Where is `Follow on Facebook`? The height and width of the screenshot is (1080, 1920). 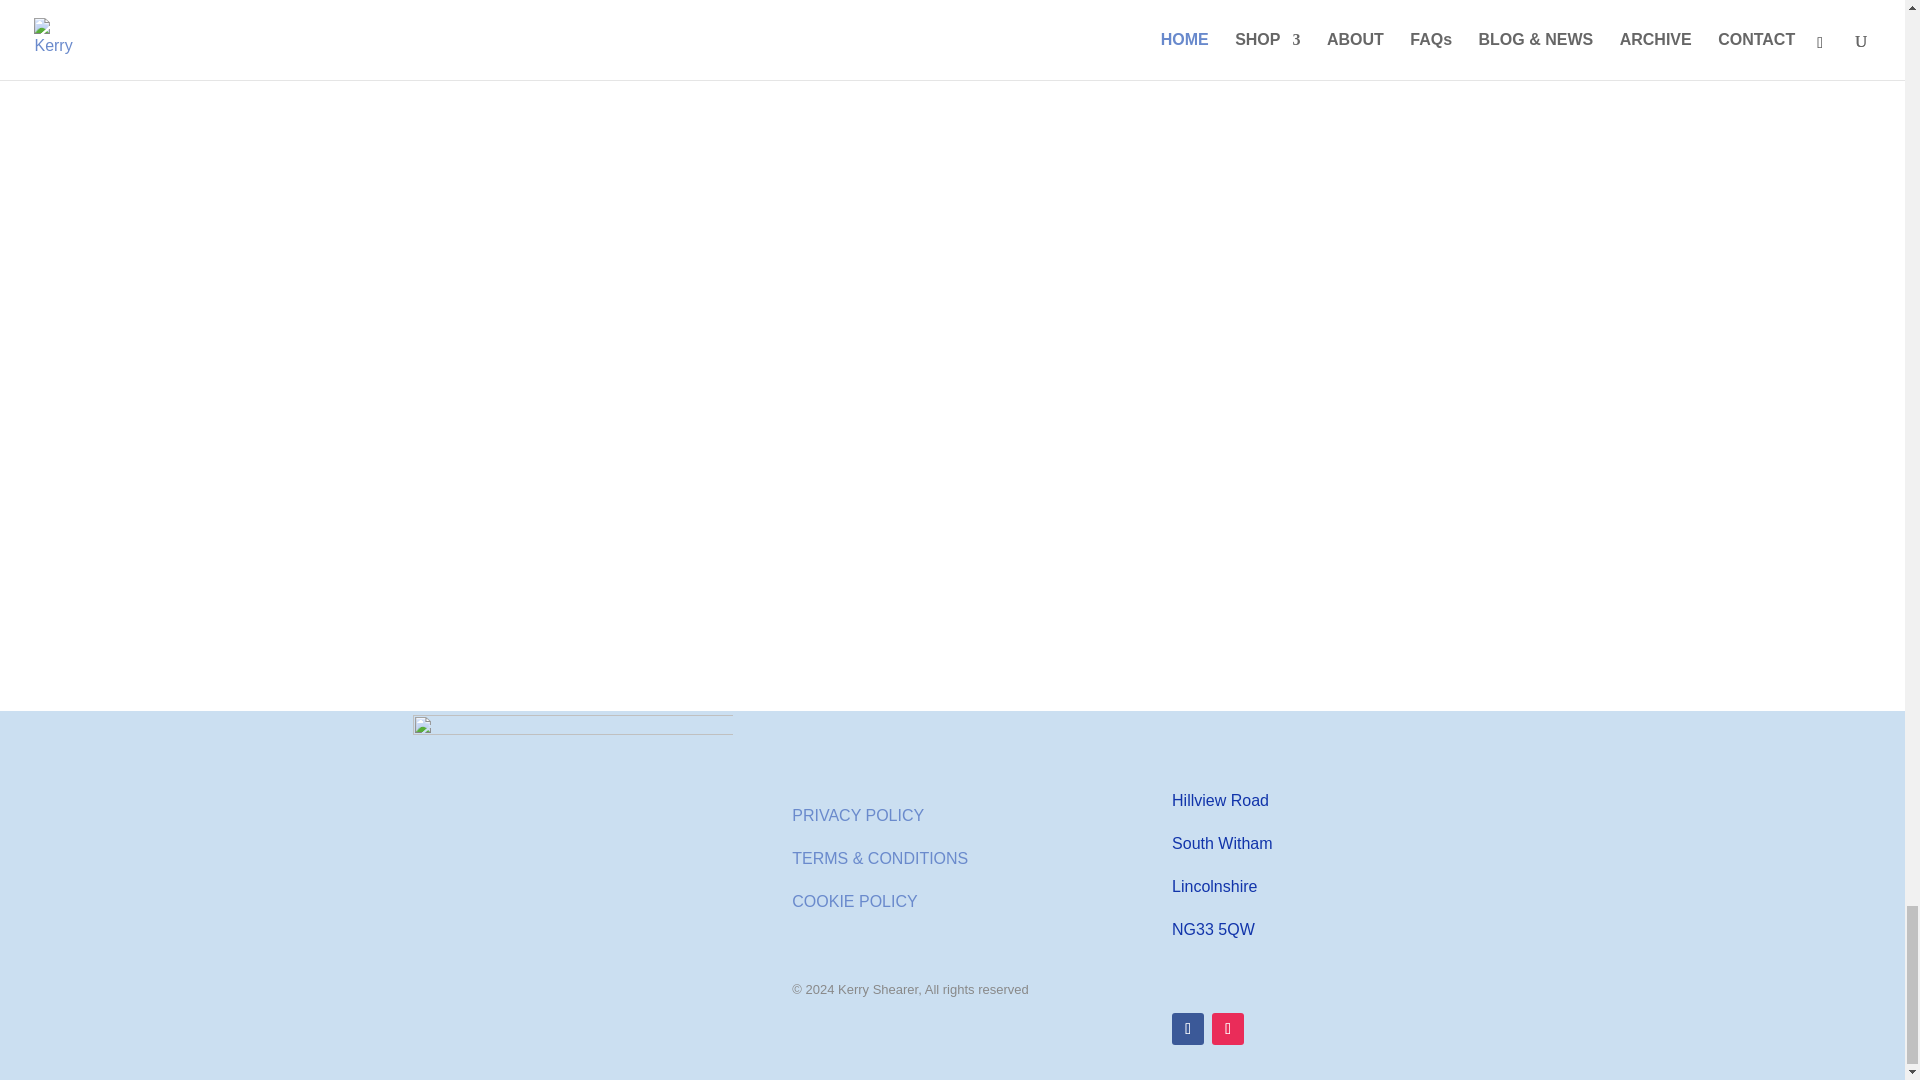
Follow on Facebook is located at coordinates (1187, 1029).